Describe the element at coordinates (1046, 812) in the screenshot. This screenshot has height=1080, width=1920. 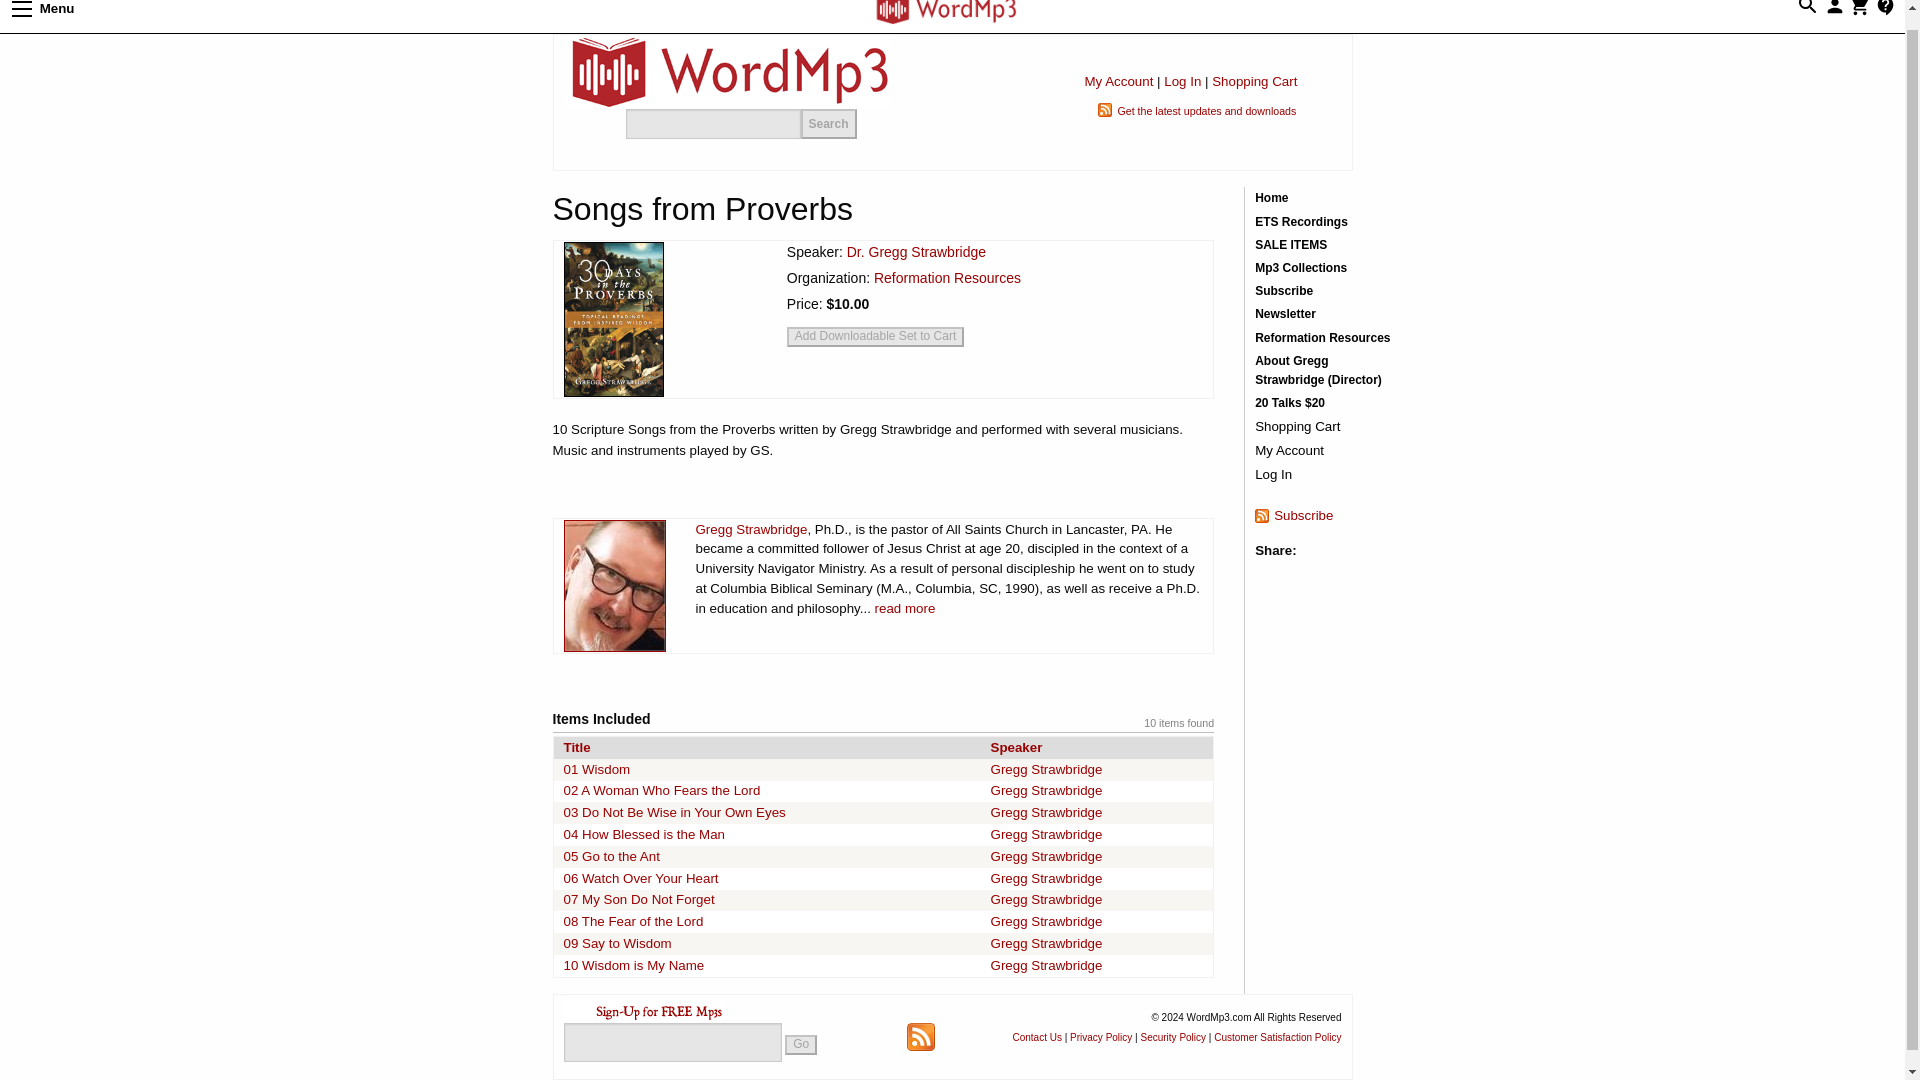
I see `Gregg Strawbridge` at that location.